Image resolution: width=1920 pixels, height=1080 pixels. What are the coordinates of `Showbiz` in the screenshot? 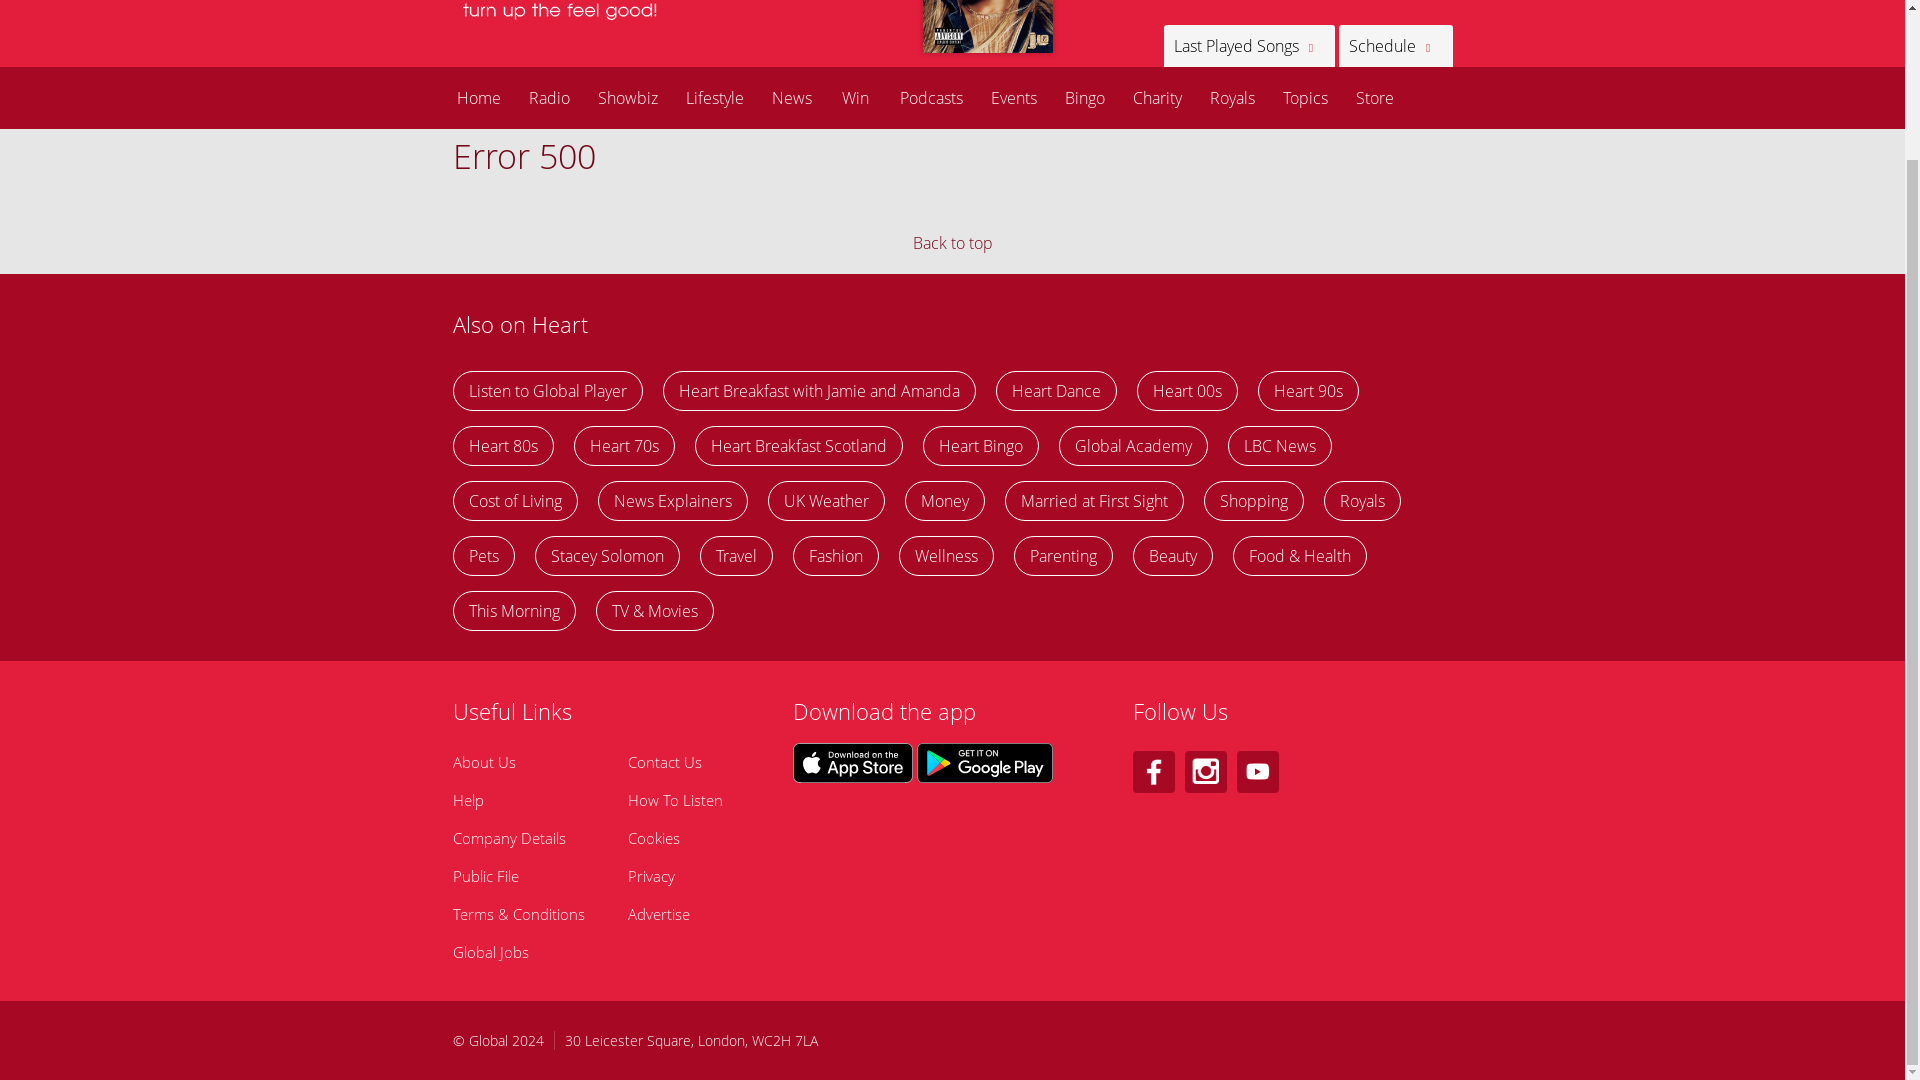 It's located at (628, 97).